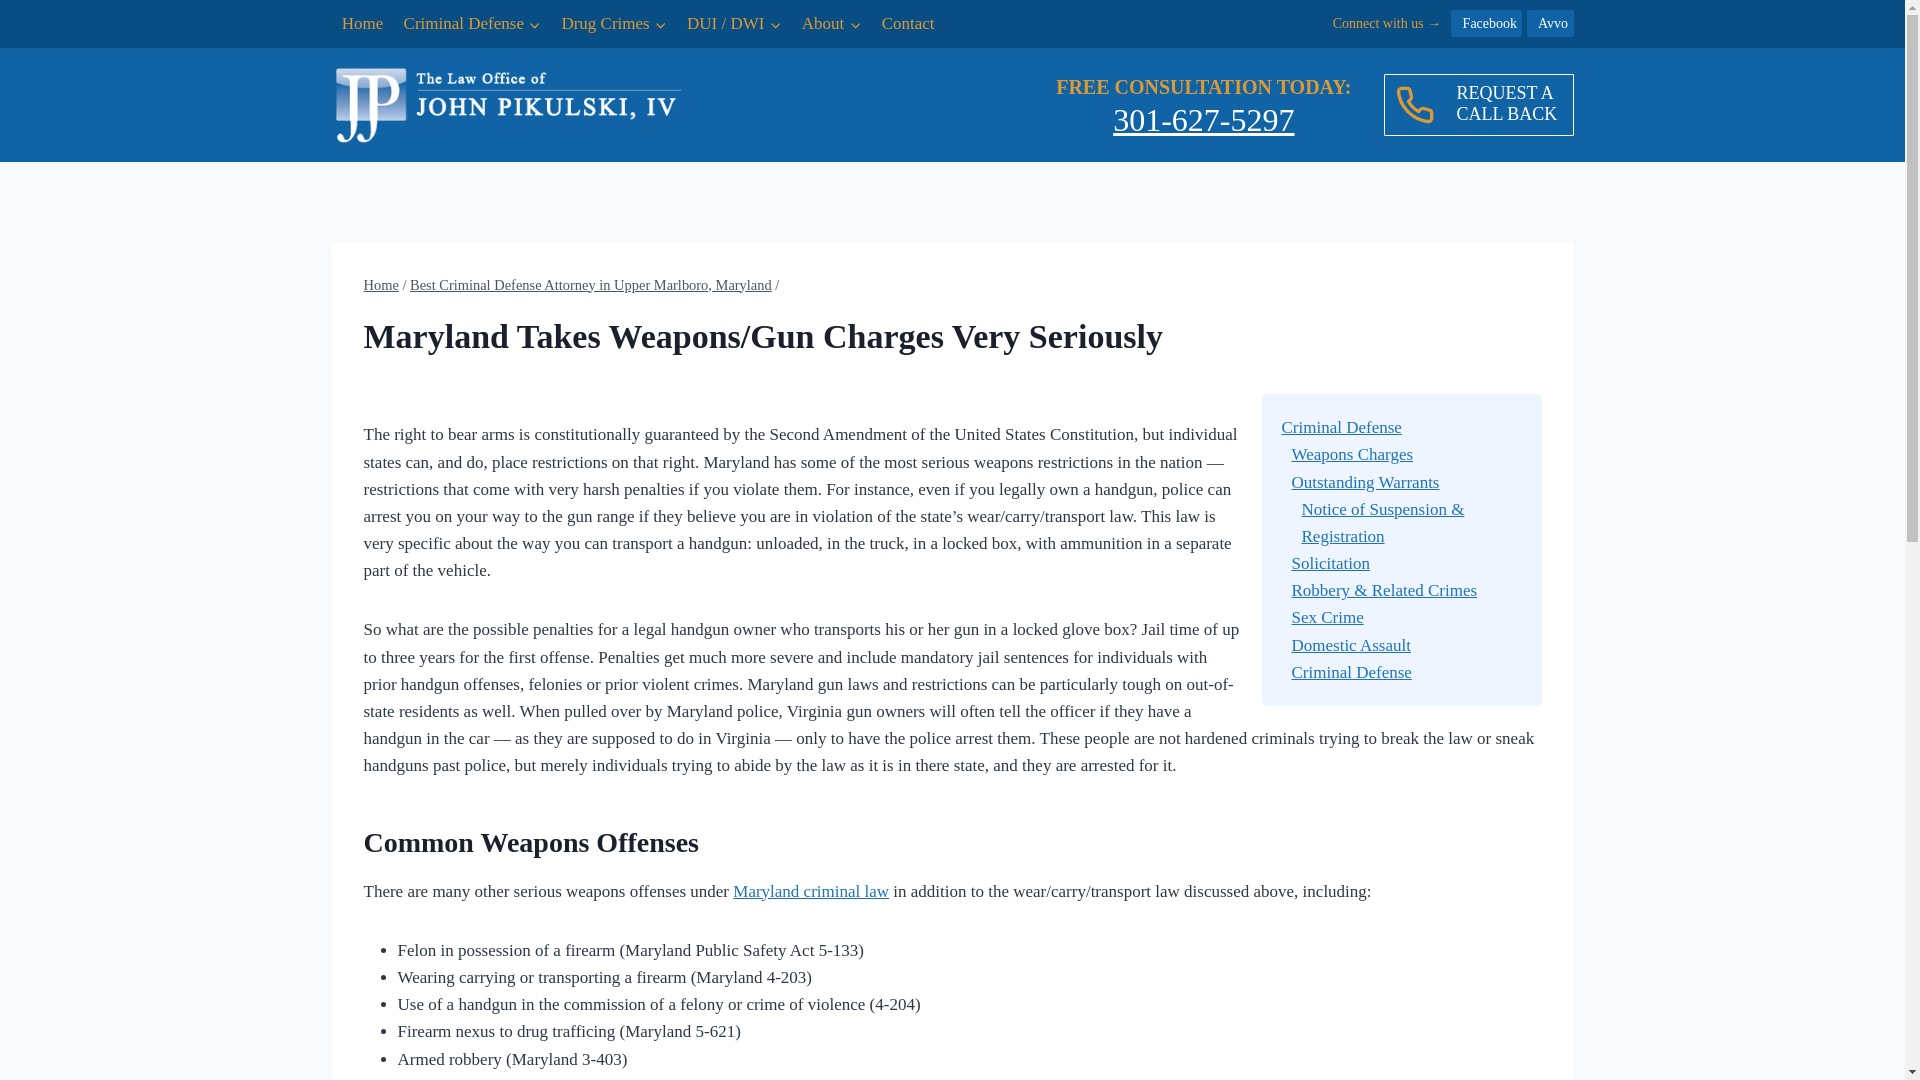 This screenshot has height=1080, width=1920. Describe the element at coordinates (1204, 120) in the screenshot. I see `301-627-5297` at that location.